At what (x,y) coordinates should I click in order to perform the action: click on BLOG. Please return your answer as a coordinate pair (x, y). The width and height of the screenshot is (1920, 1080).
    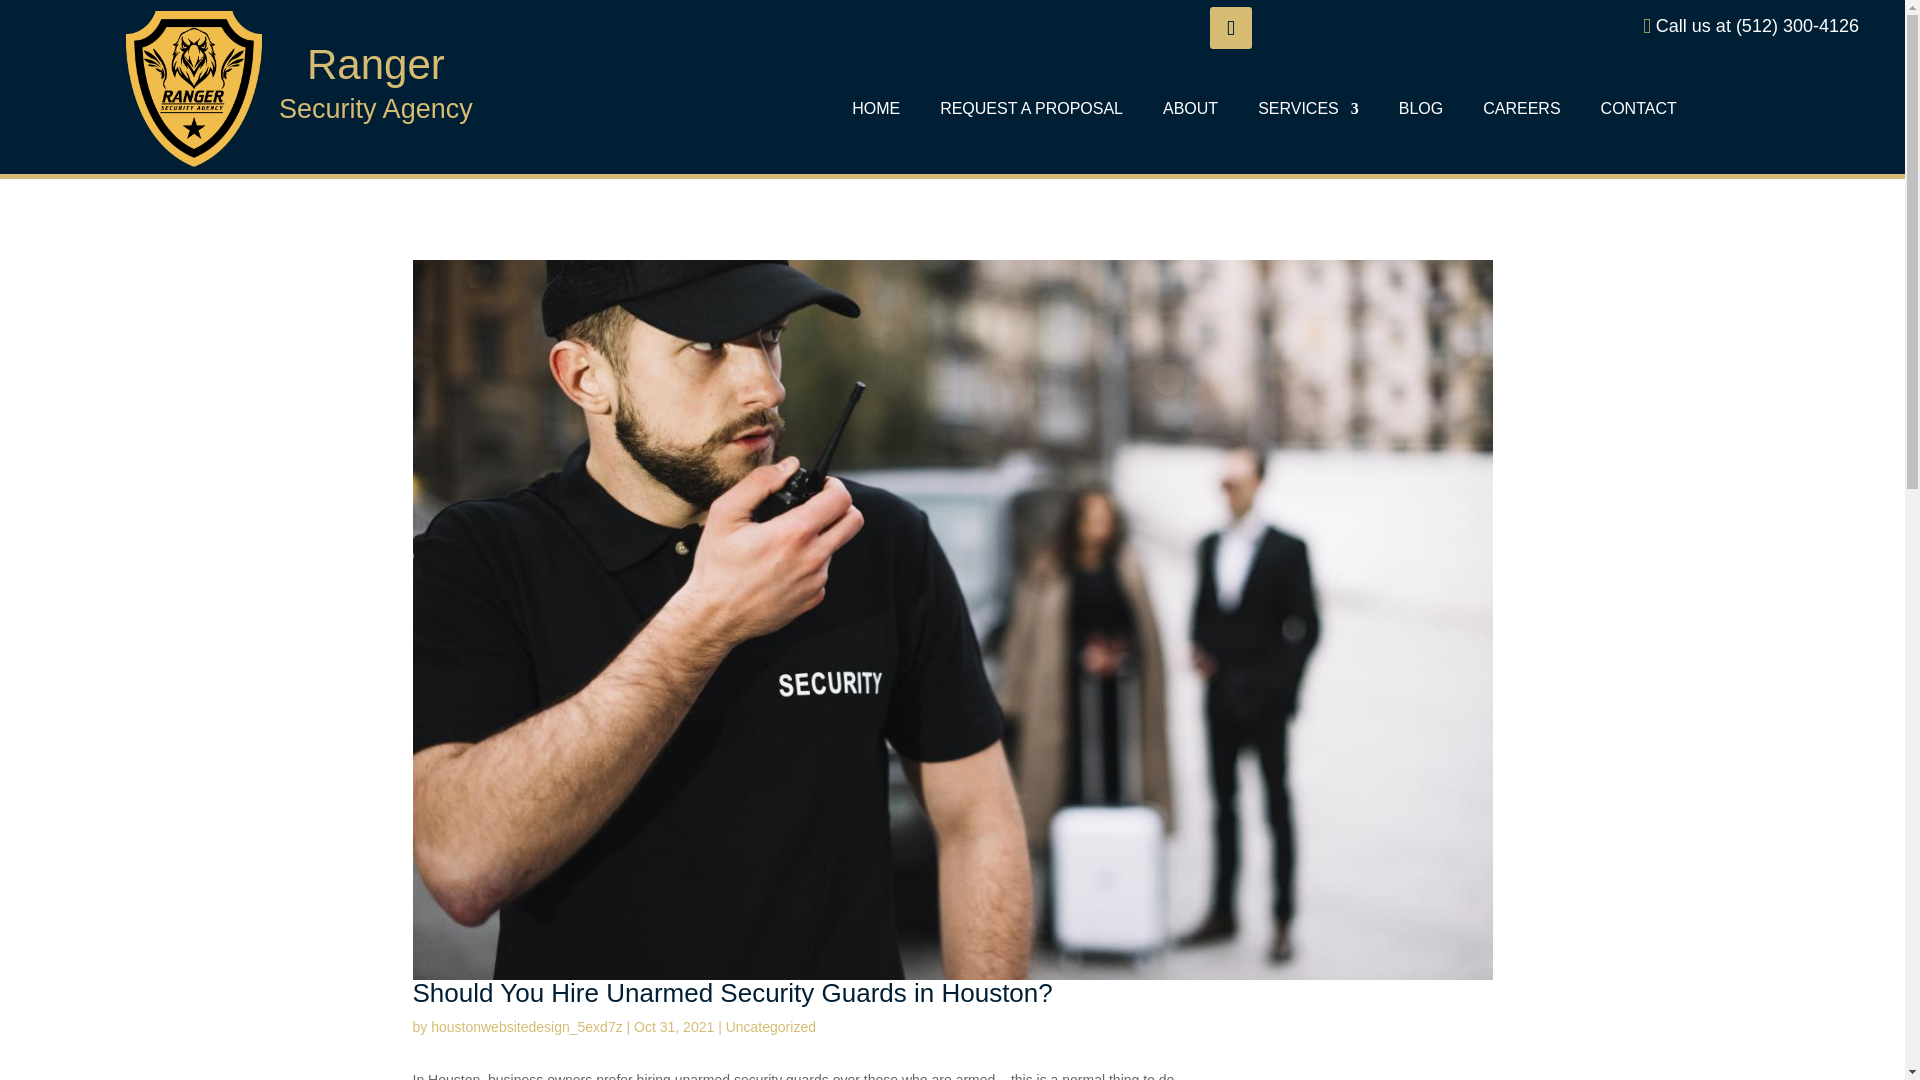
    Looking at the image, I should click on (1421, 112).